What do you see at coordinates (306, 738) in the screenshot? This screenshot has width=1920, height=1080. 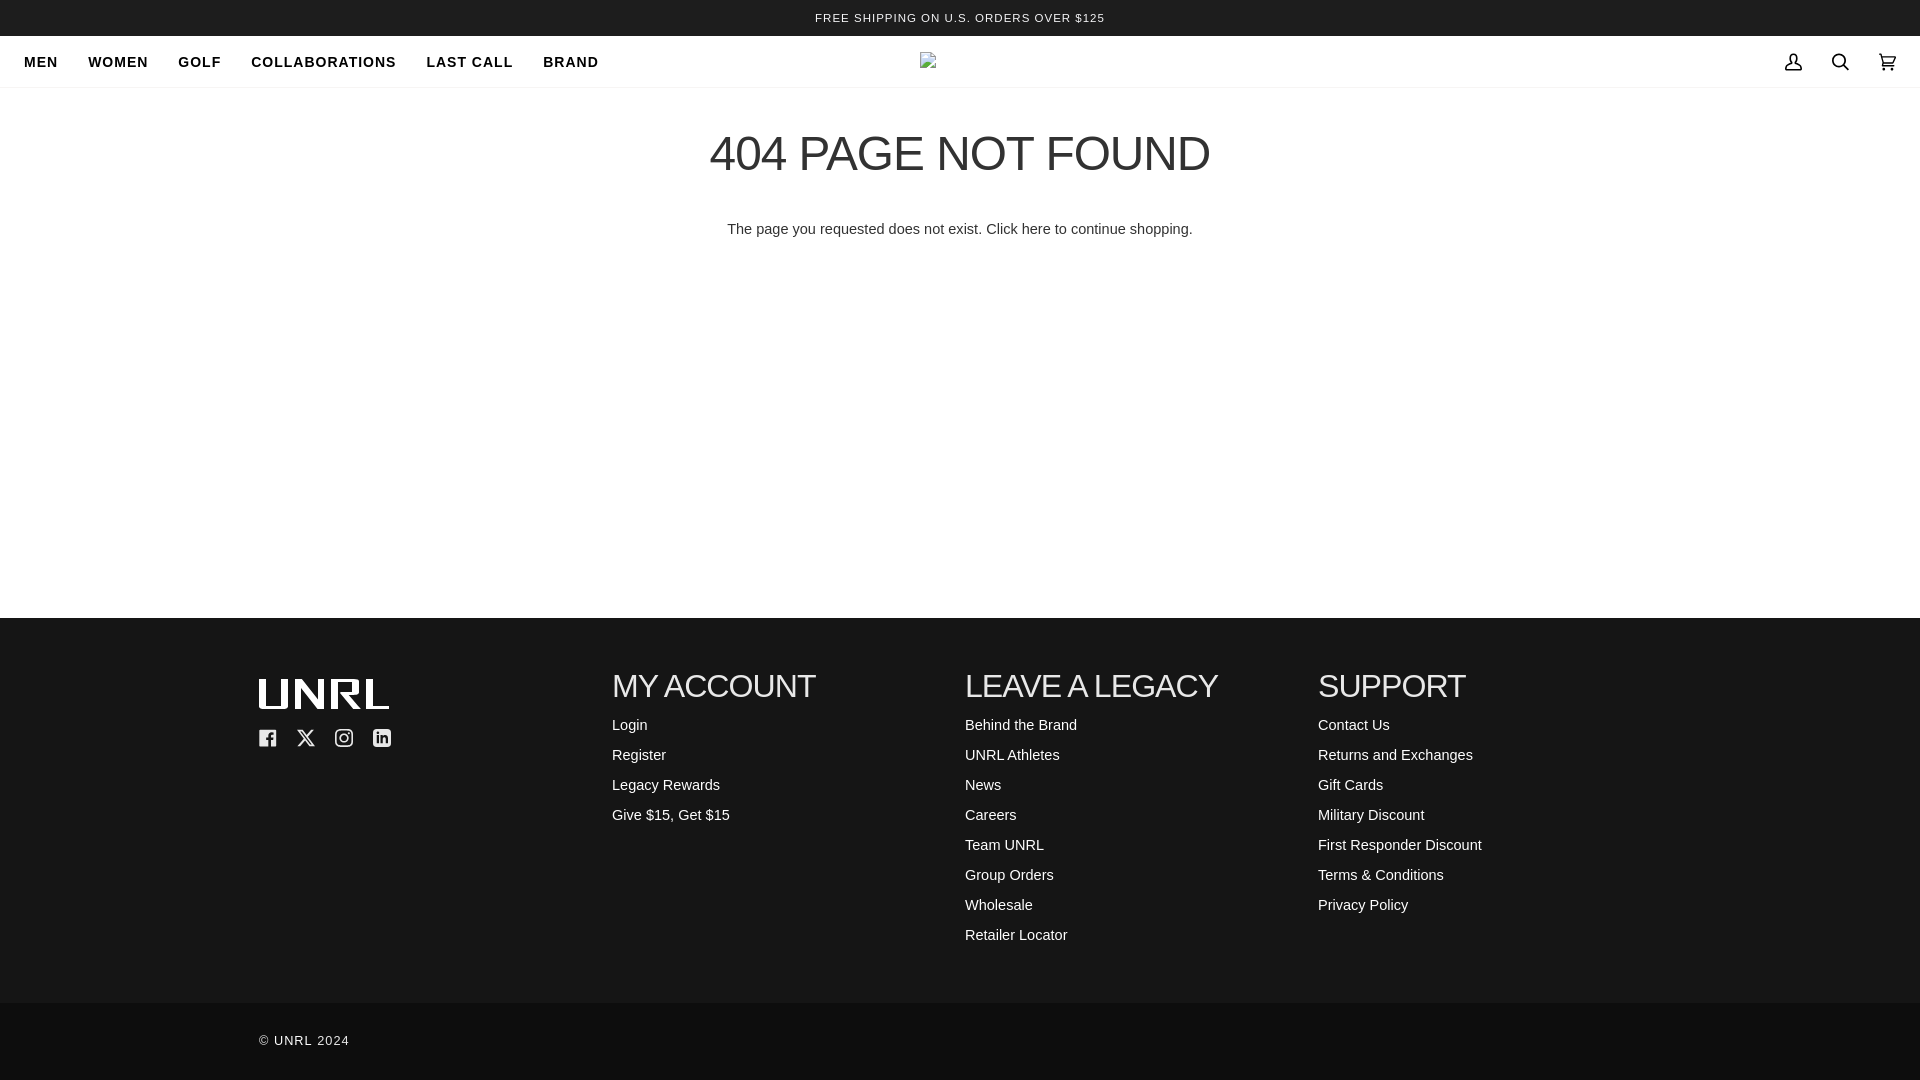 I see `Twitter` at bounding box center [306, 738].